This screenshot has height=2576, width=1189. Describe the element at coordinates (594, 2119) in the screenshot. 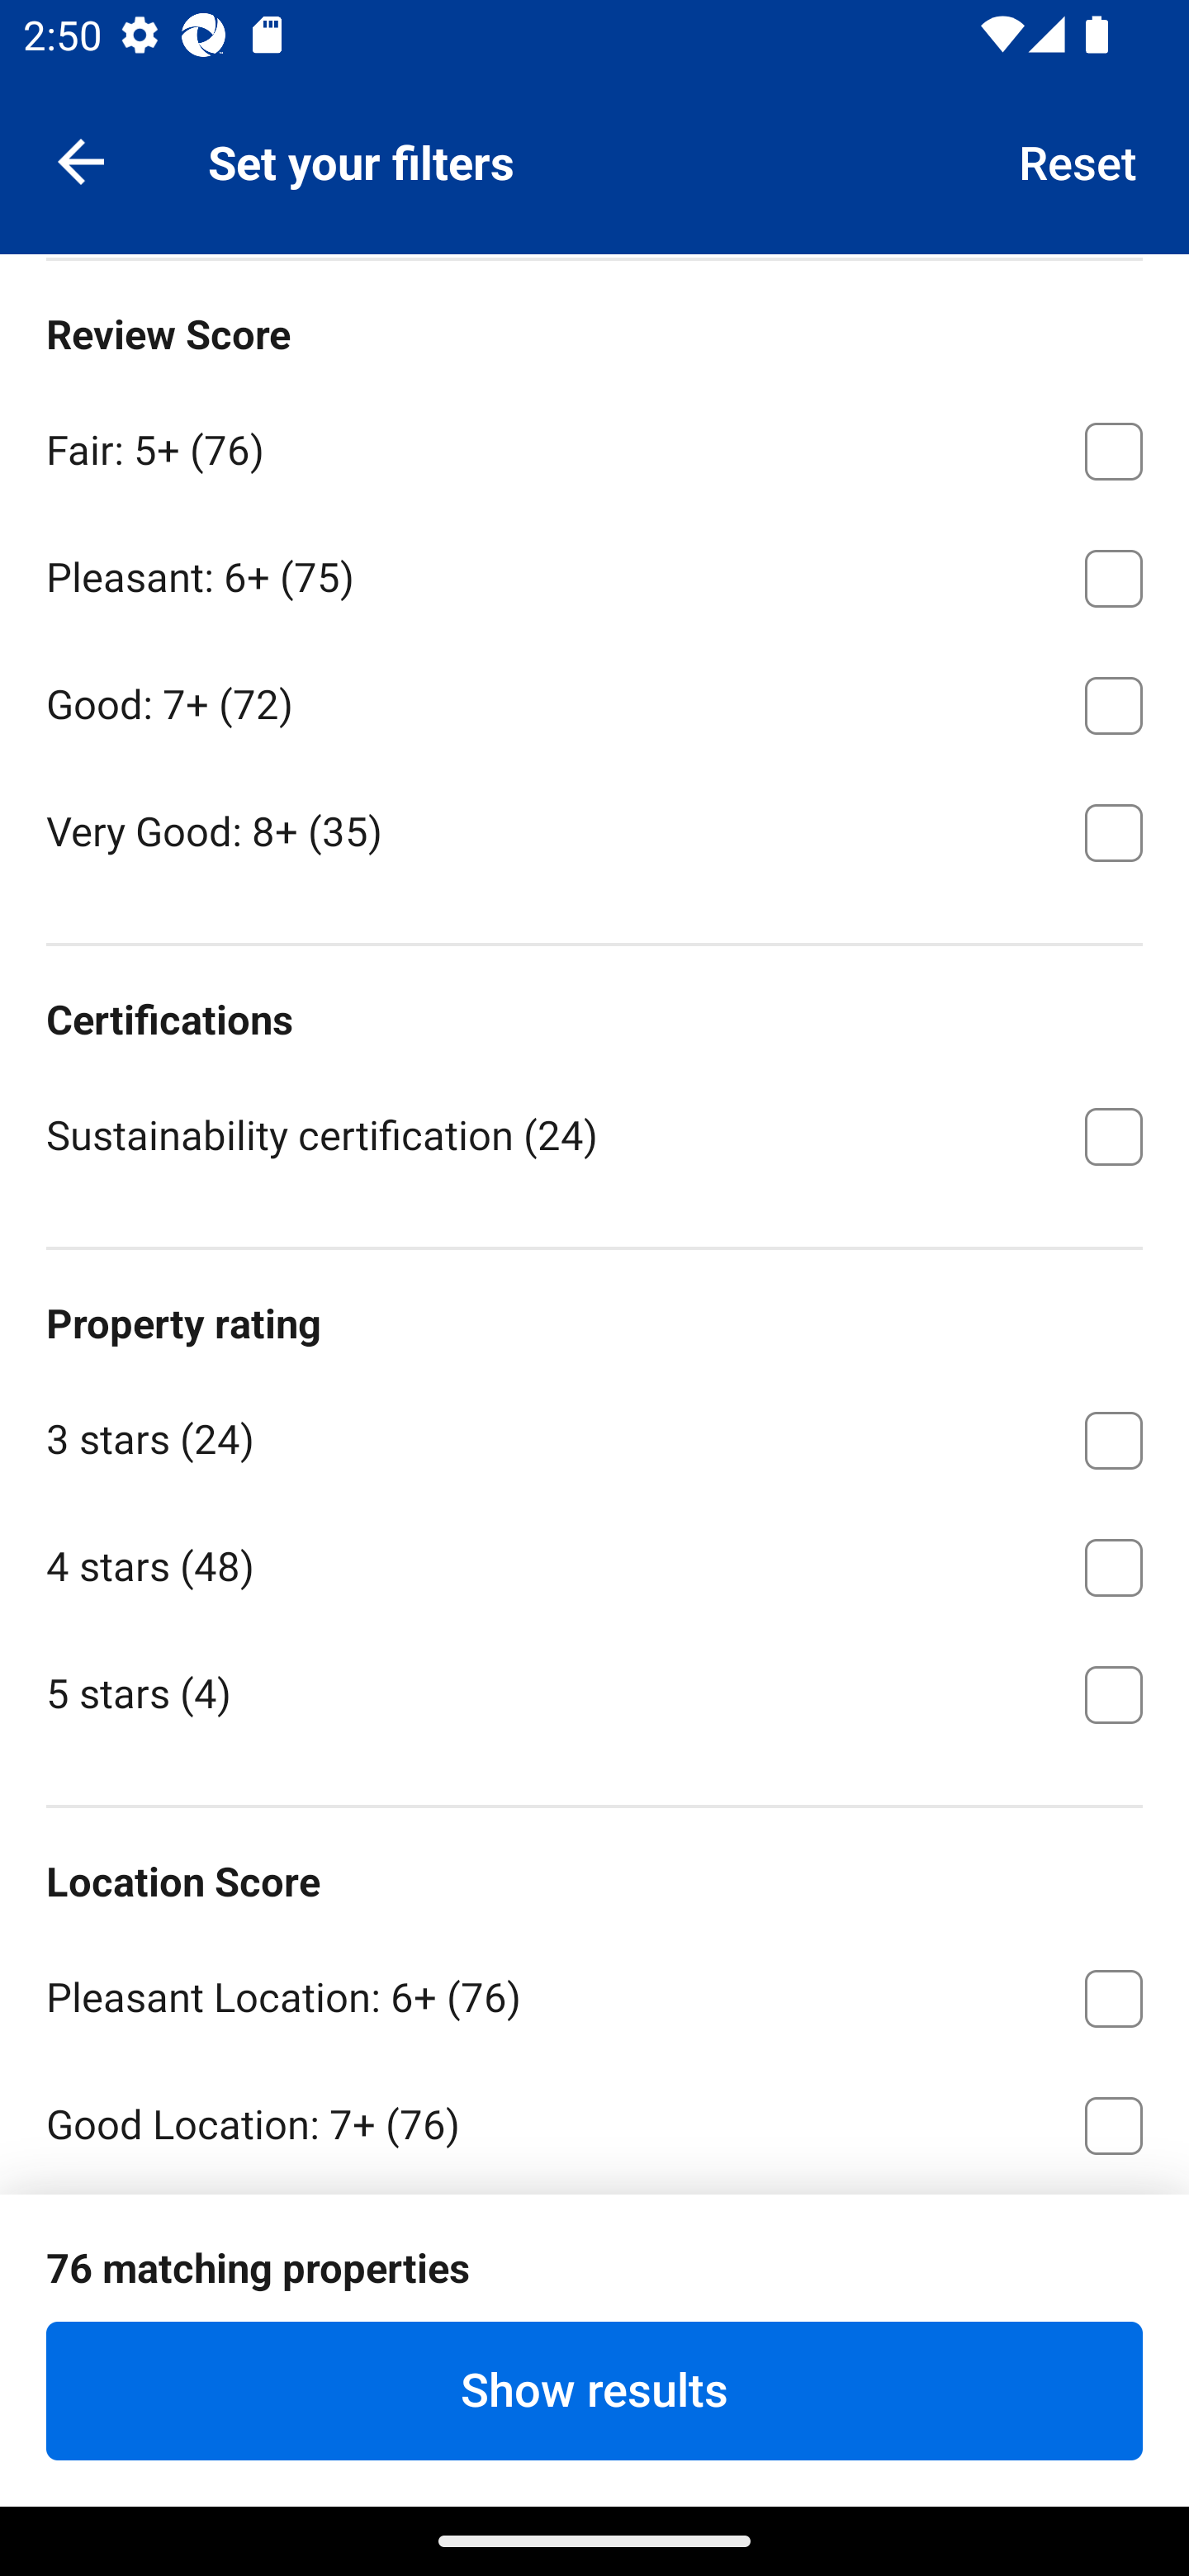

I see `Good Location: 7+ ⁦(76)` at that location.